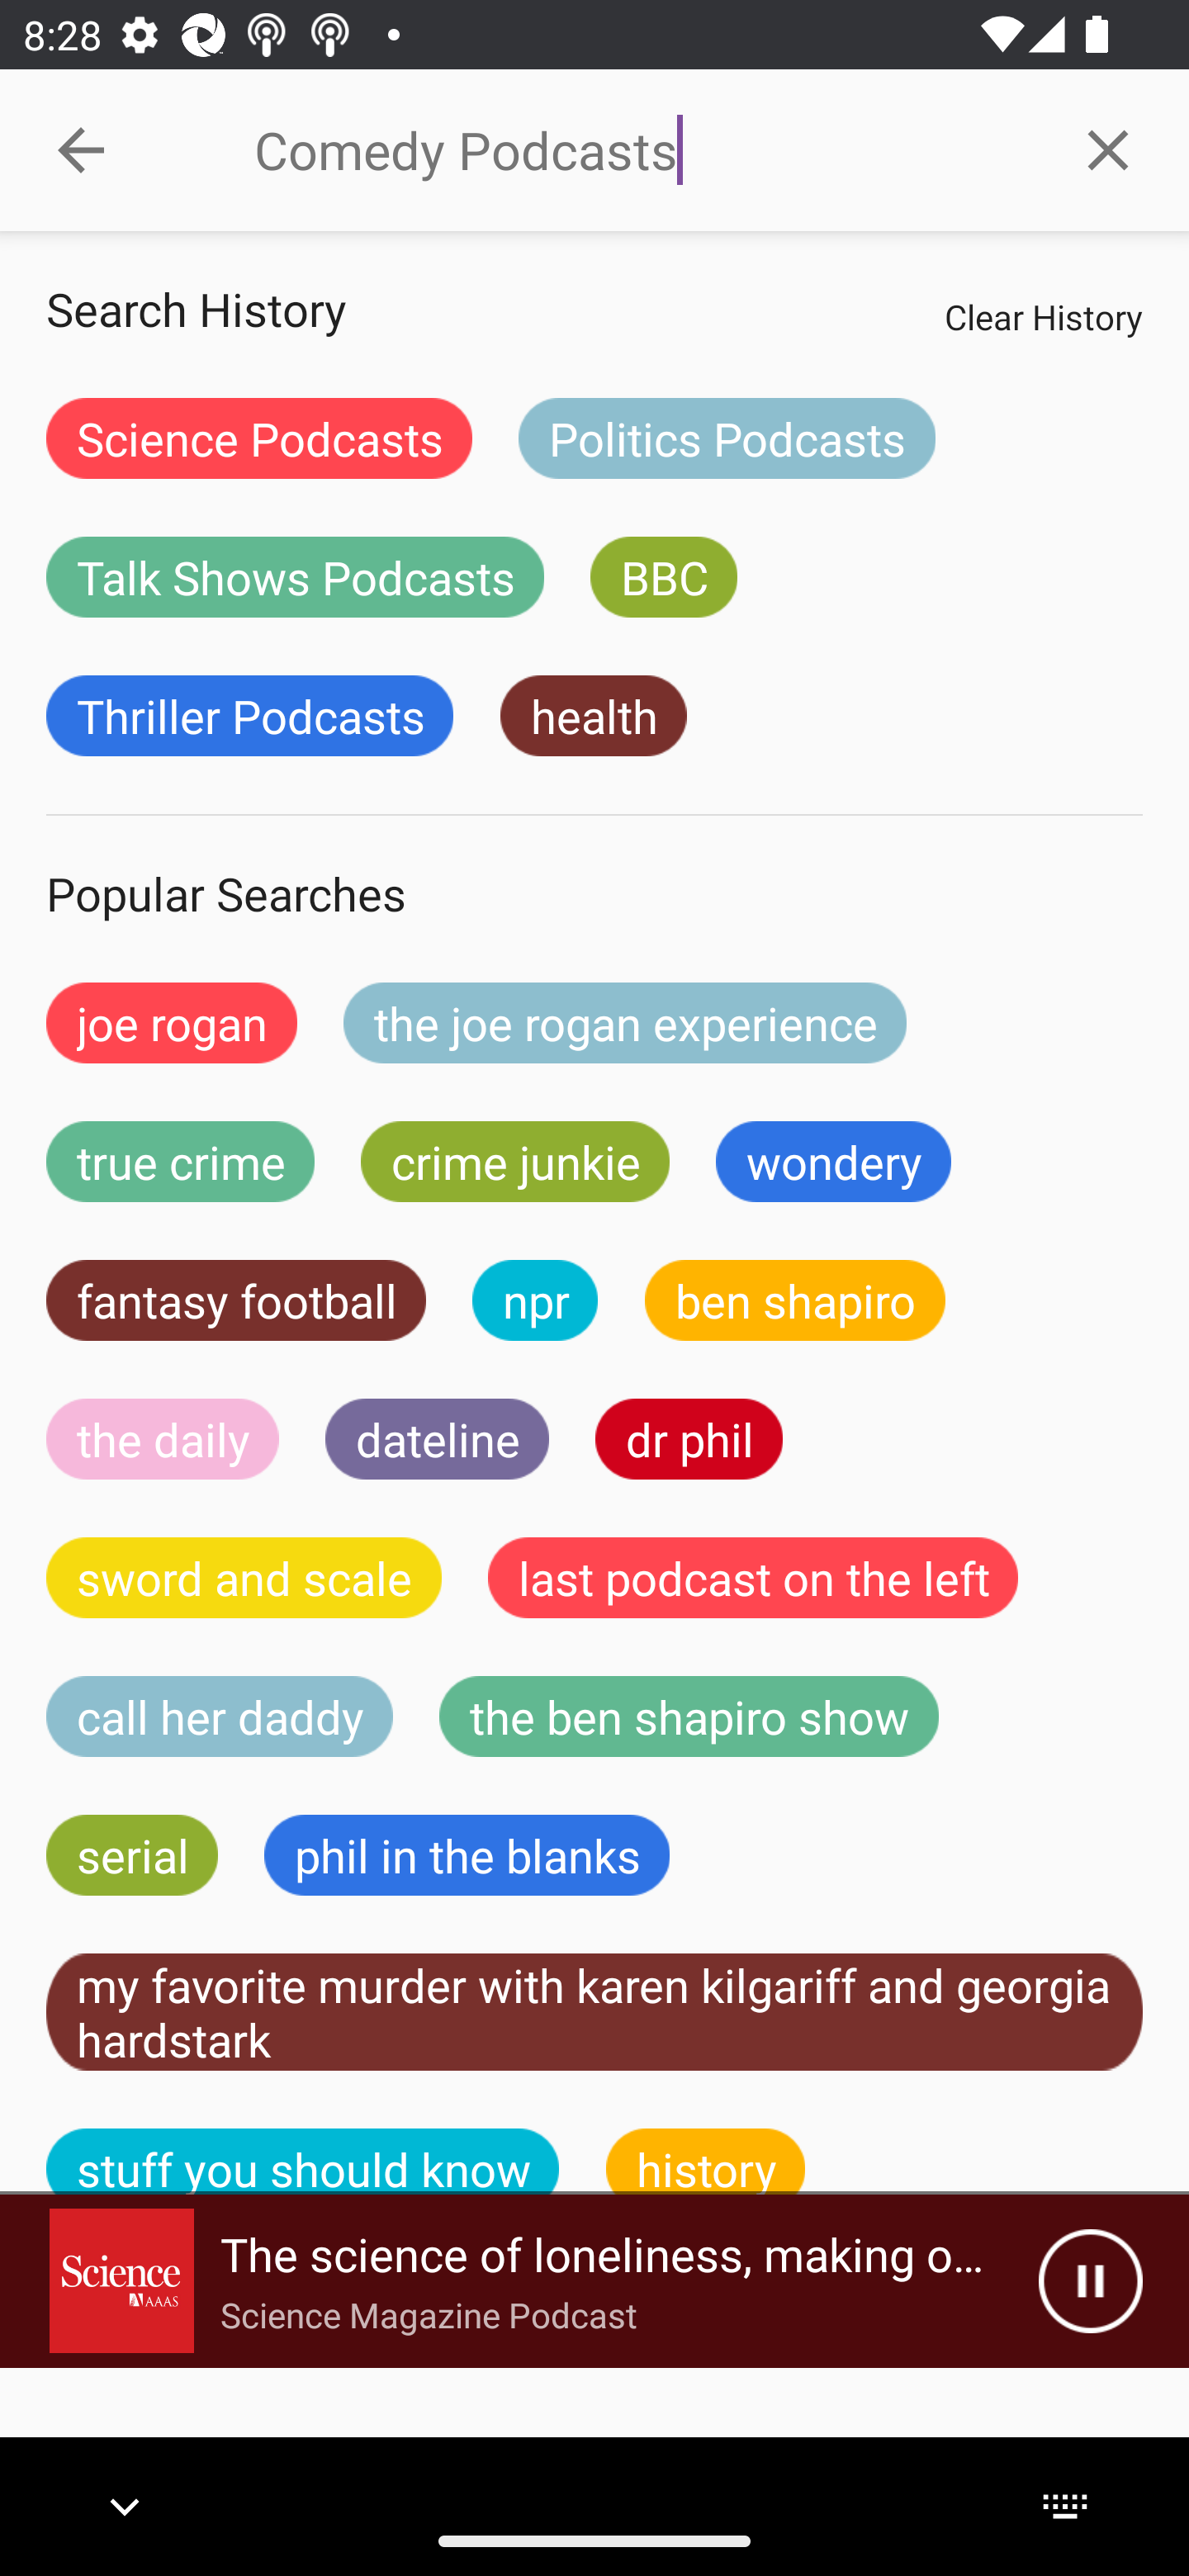 This screenshot has width=1189, height=2576. What do you see at coordinates (1090, 2280) in the screenshot?
I see `Pause` at bounding box center [1090, 2280].